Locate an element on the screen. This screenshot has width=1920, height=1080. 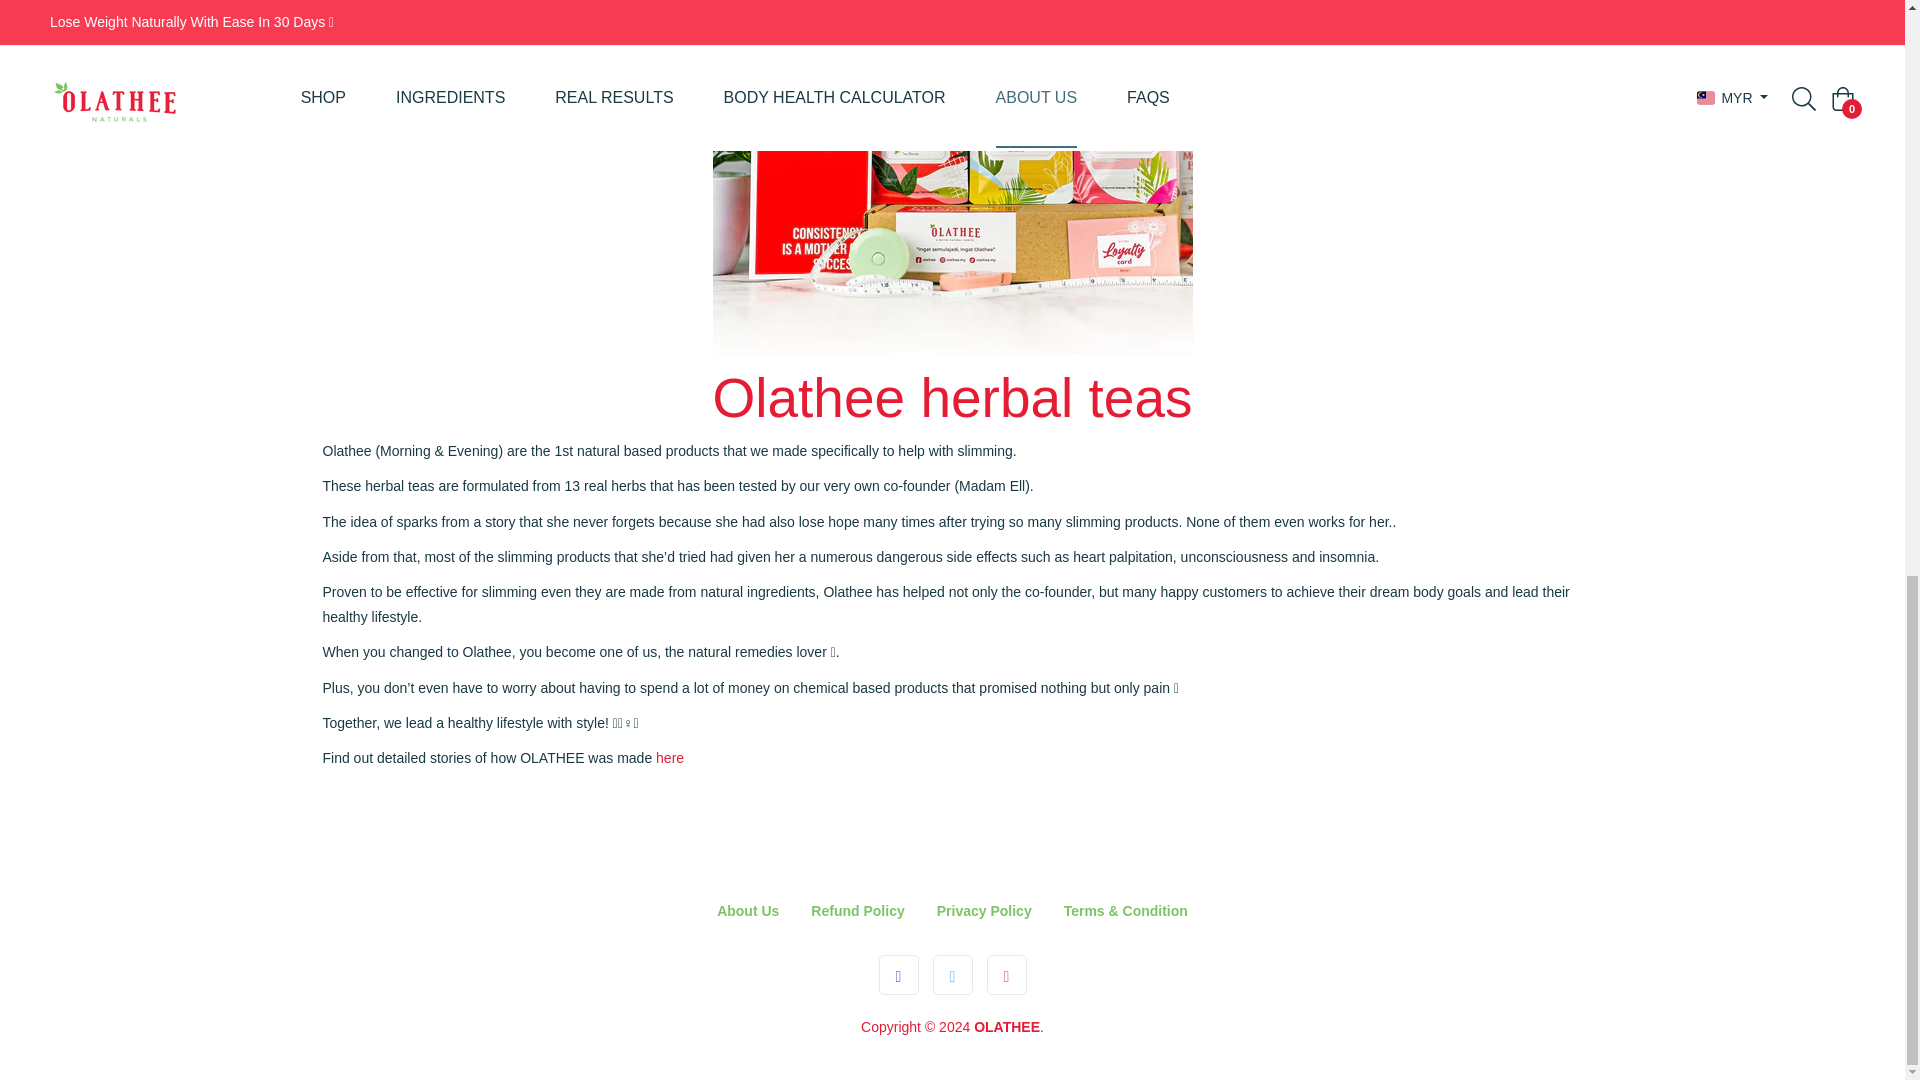
OLATHEE on Facebook is located at coordinates (898, 974).